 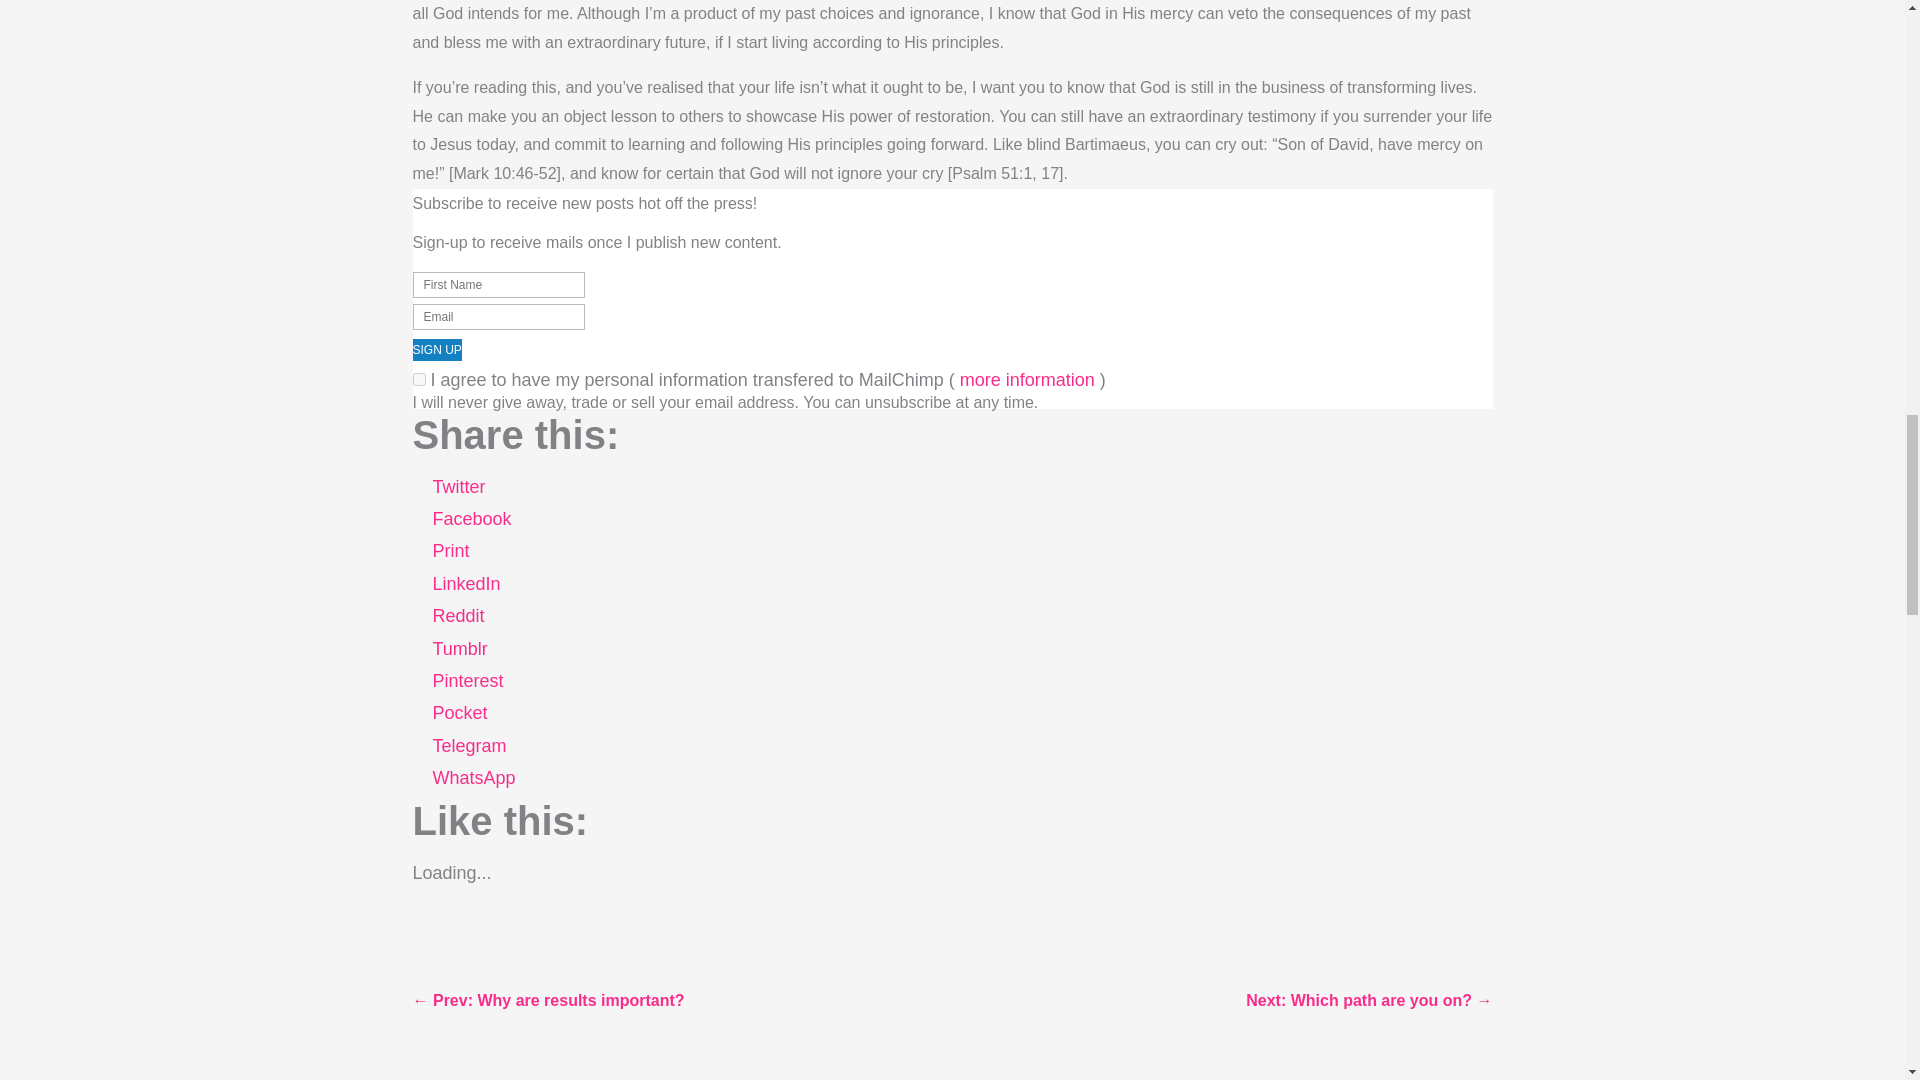 I want to click on more information, so click(x=1027, y=384).